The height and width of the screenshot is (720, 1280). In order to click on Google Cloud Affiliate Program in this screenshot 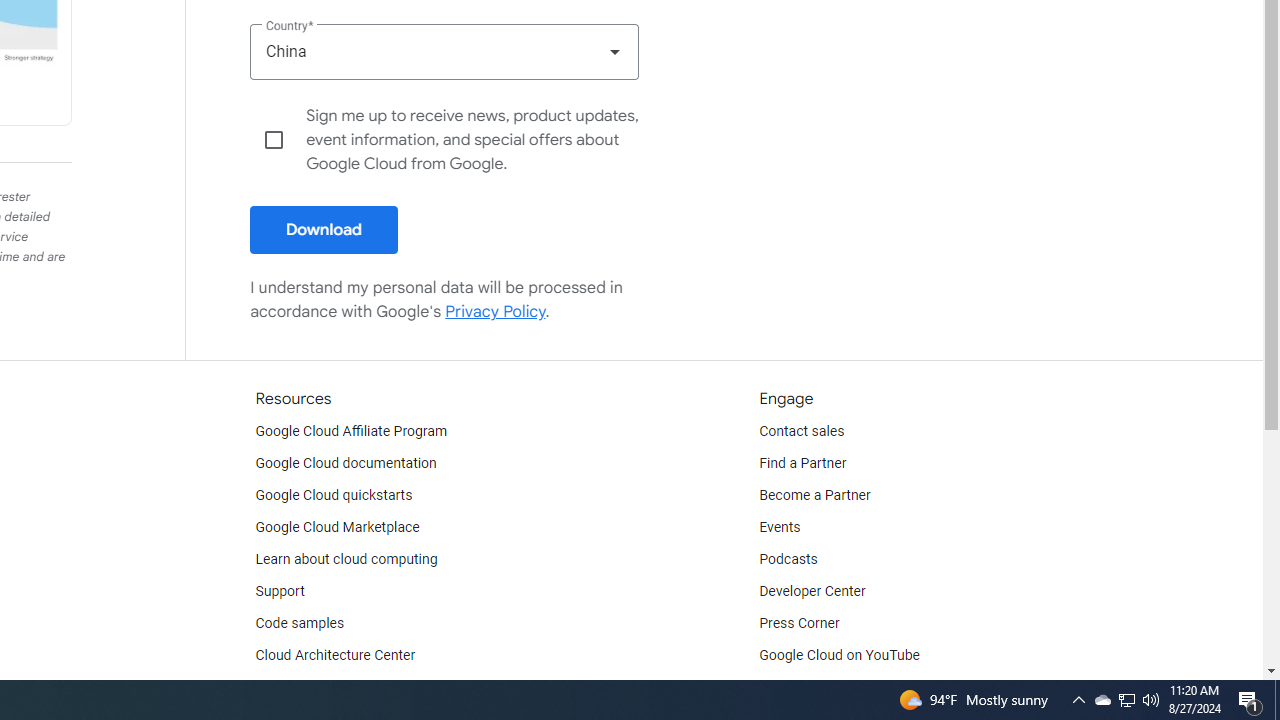, I will do `click(351, 432)`.